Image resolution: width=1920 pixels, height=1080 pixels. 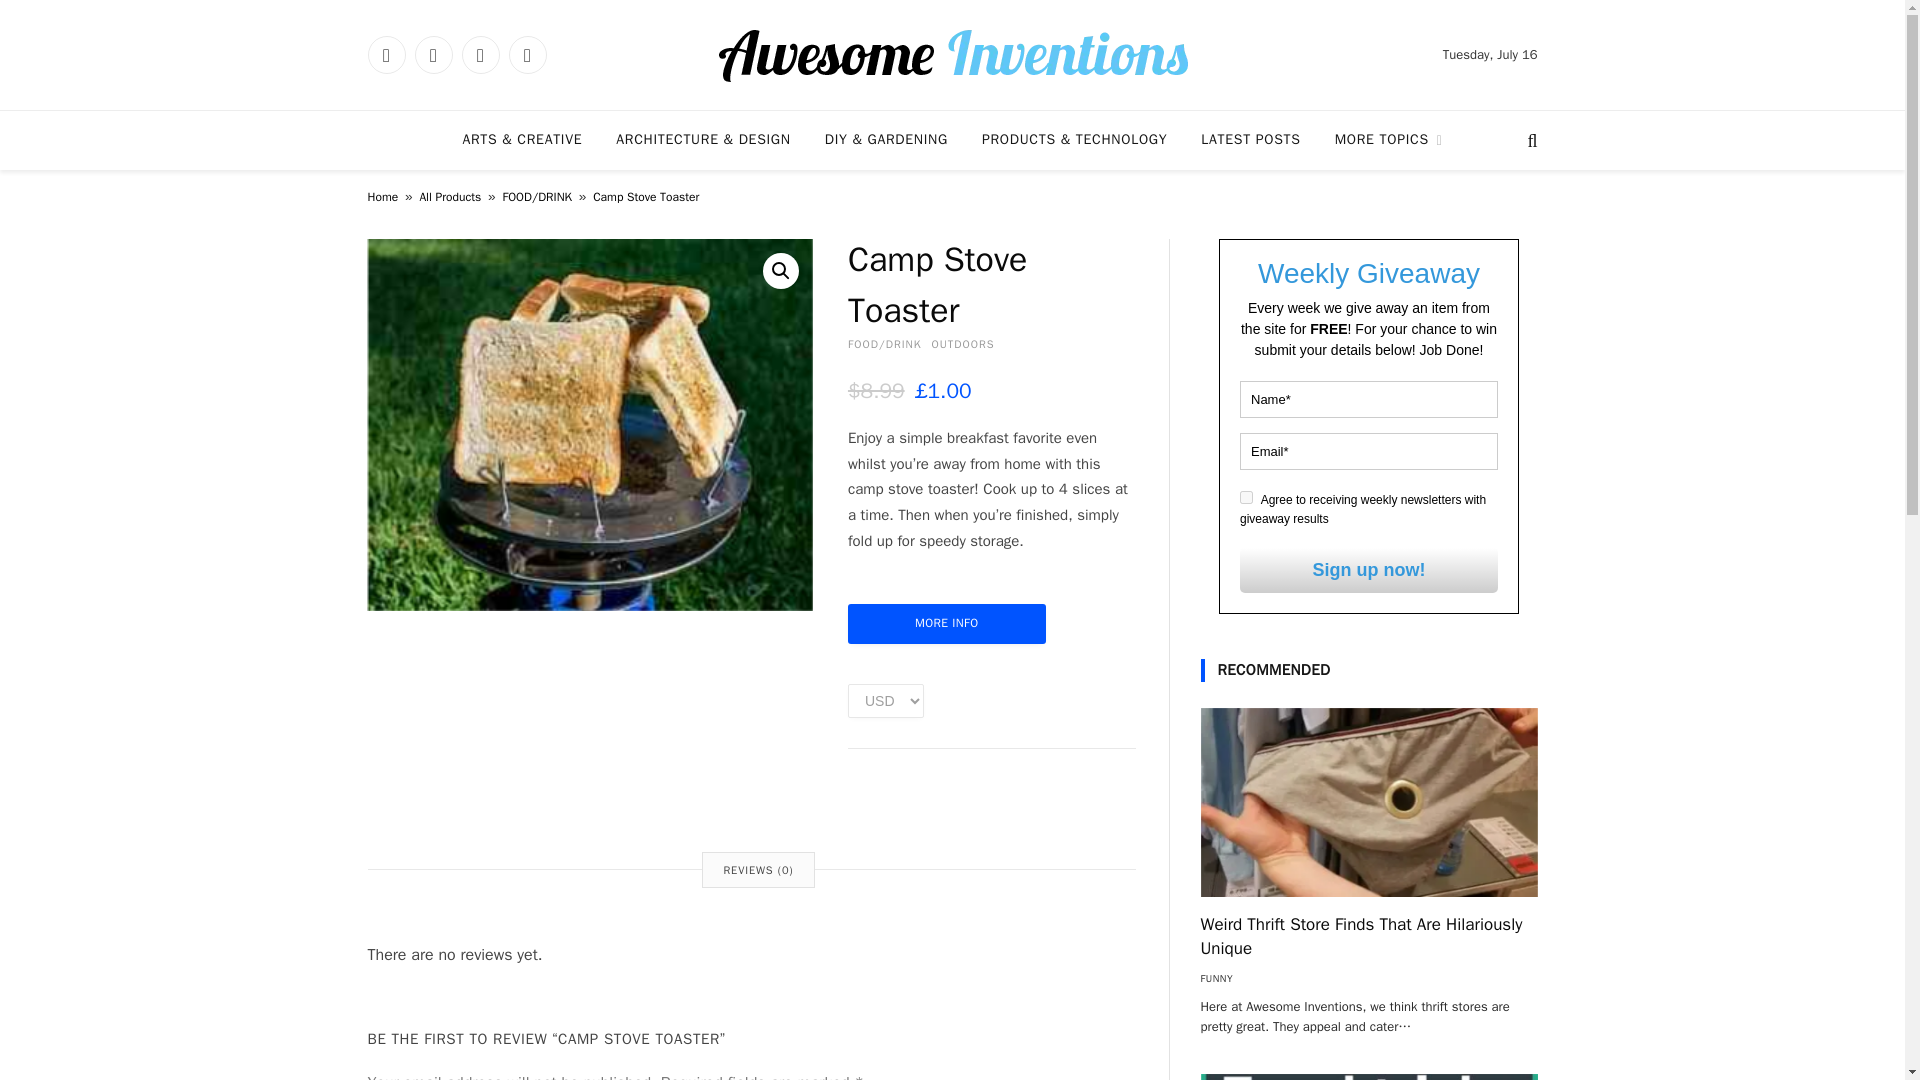 I want to click on Pinterest, so click(x=526, y=54).